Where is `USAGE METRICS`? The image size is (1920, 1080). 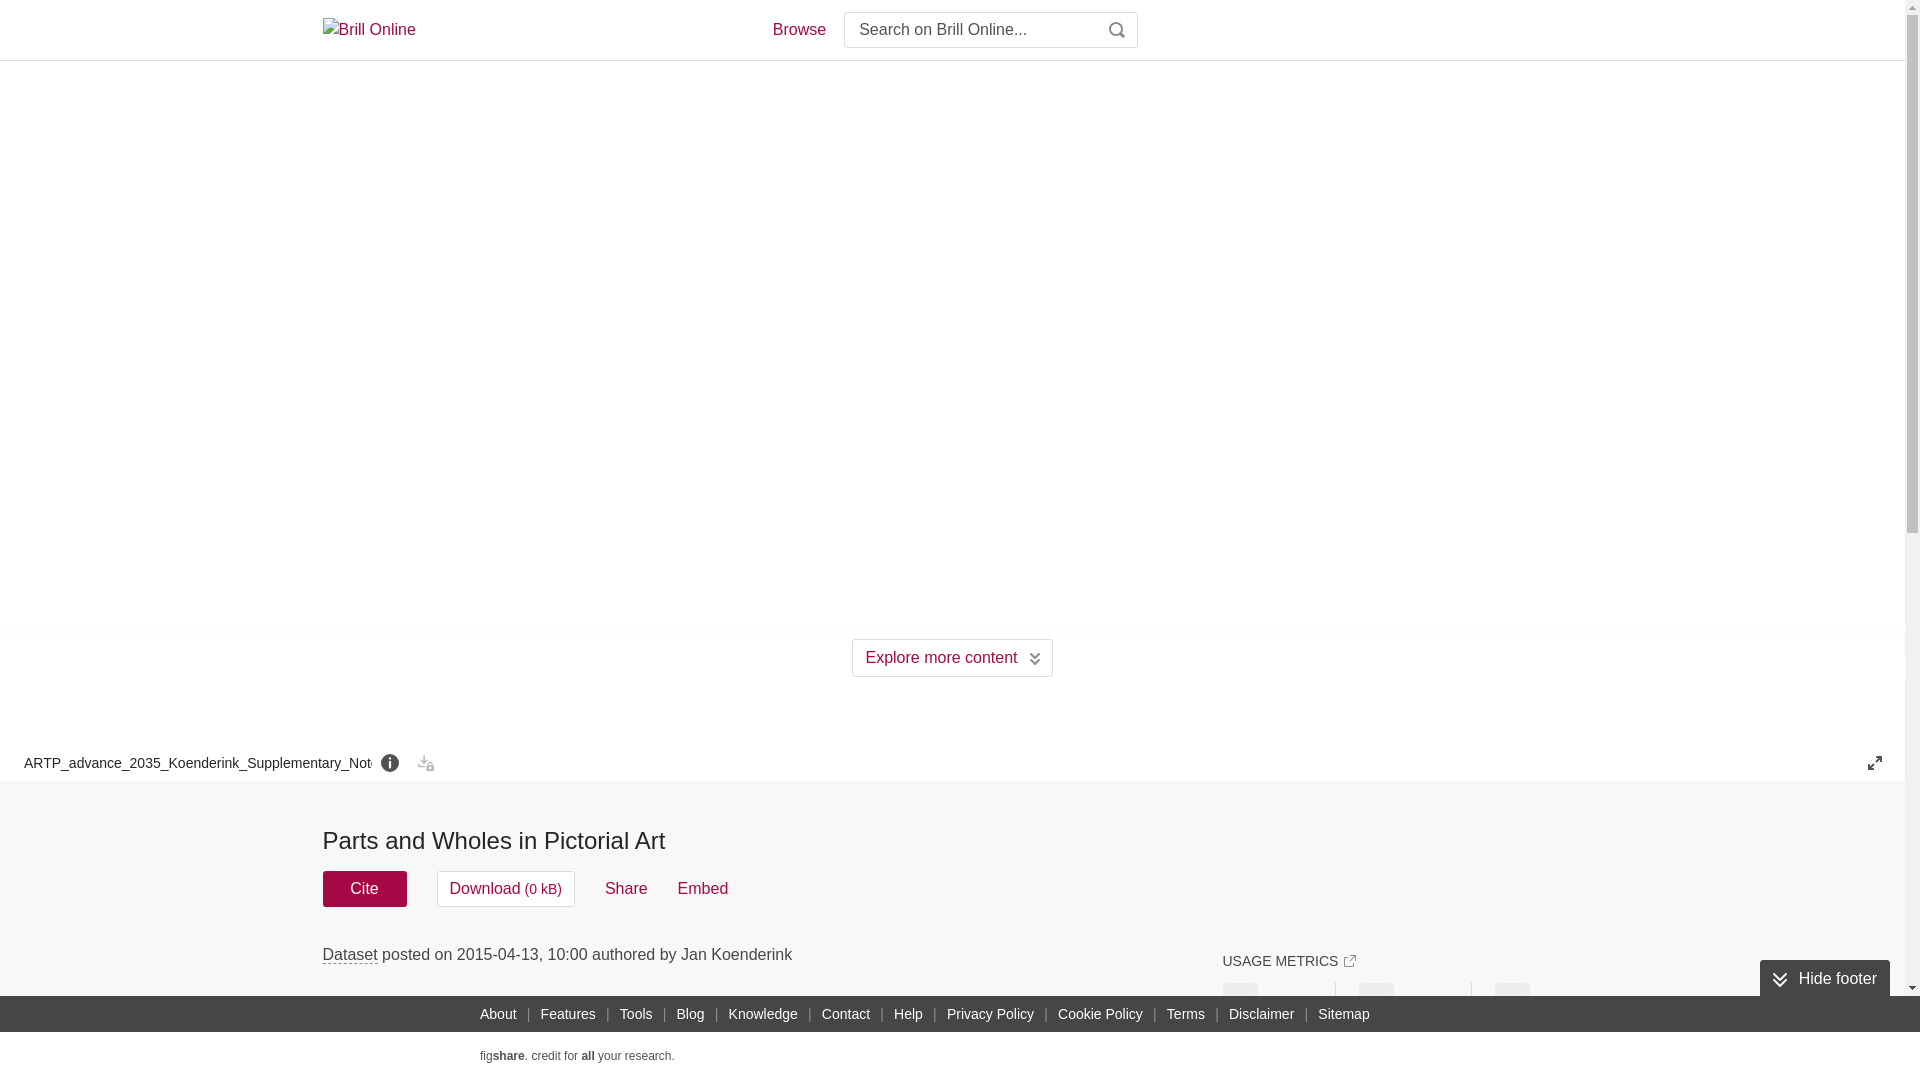
USAGE METRICS is located at coordinates (1288, 960).